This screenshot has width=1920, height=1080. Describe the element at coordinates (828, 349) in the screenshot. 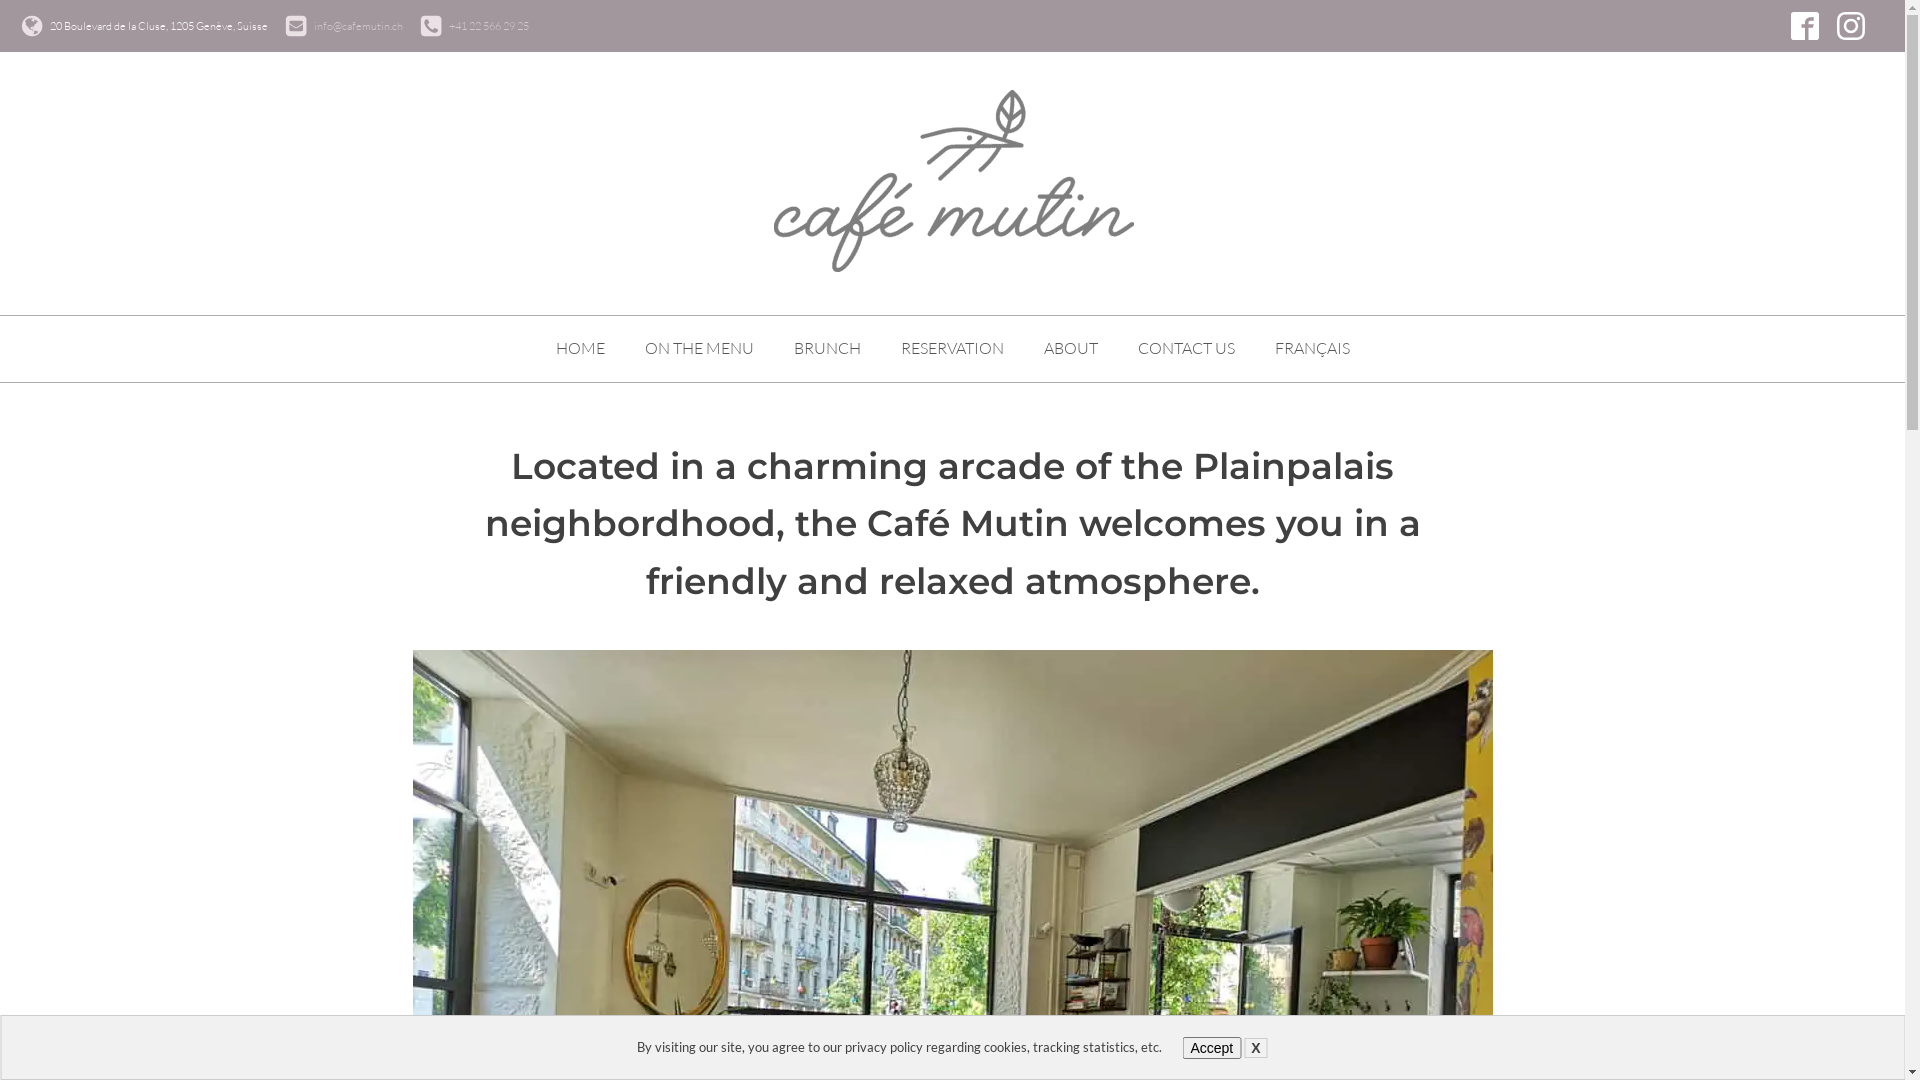

I see `BRUNCH` at that location.